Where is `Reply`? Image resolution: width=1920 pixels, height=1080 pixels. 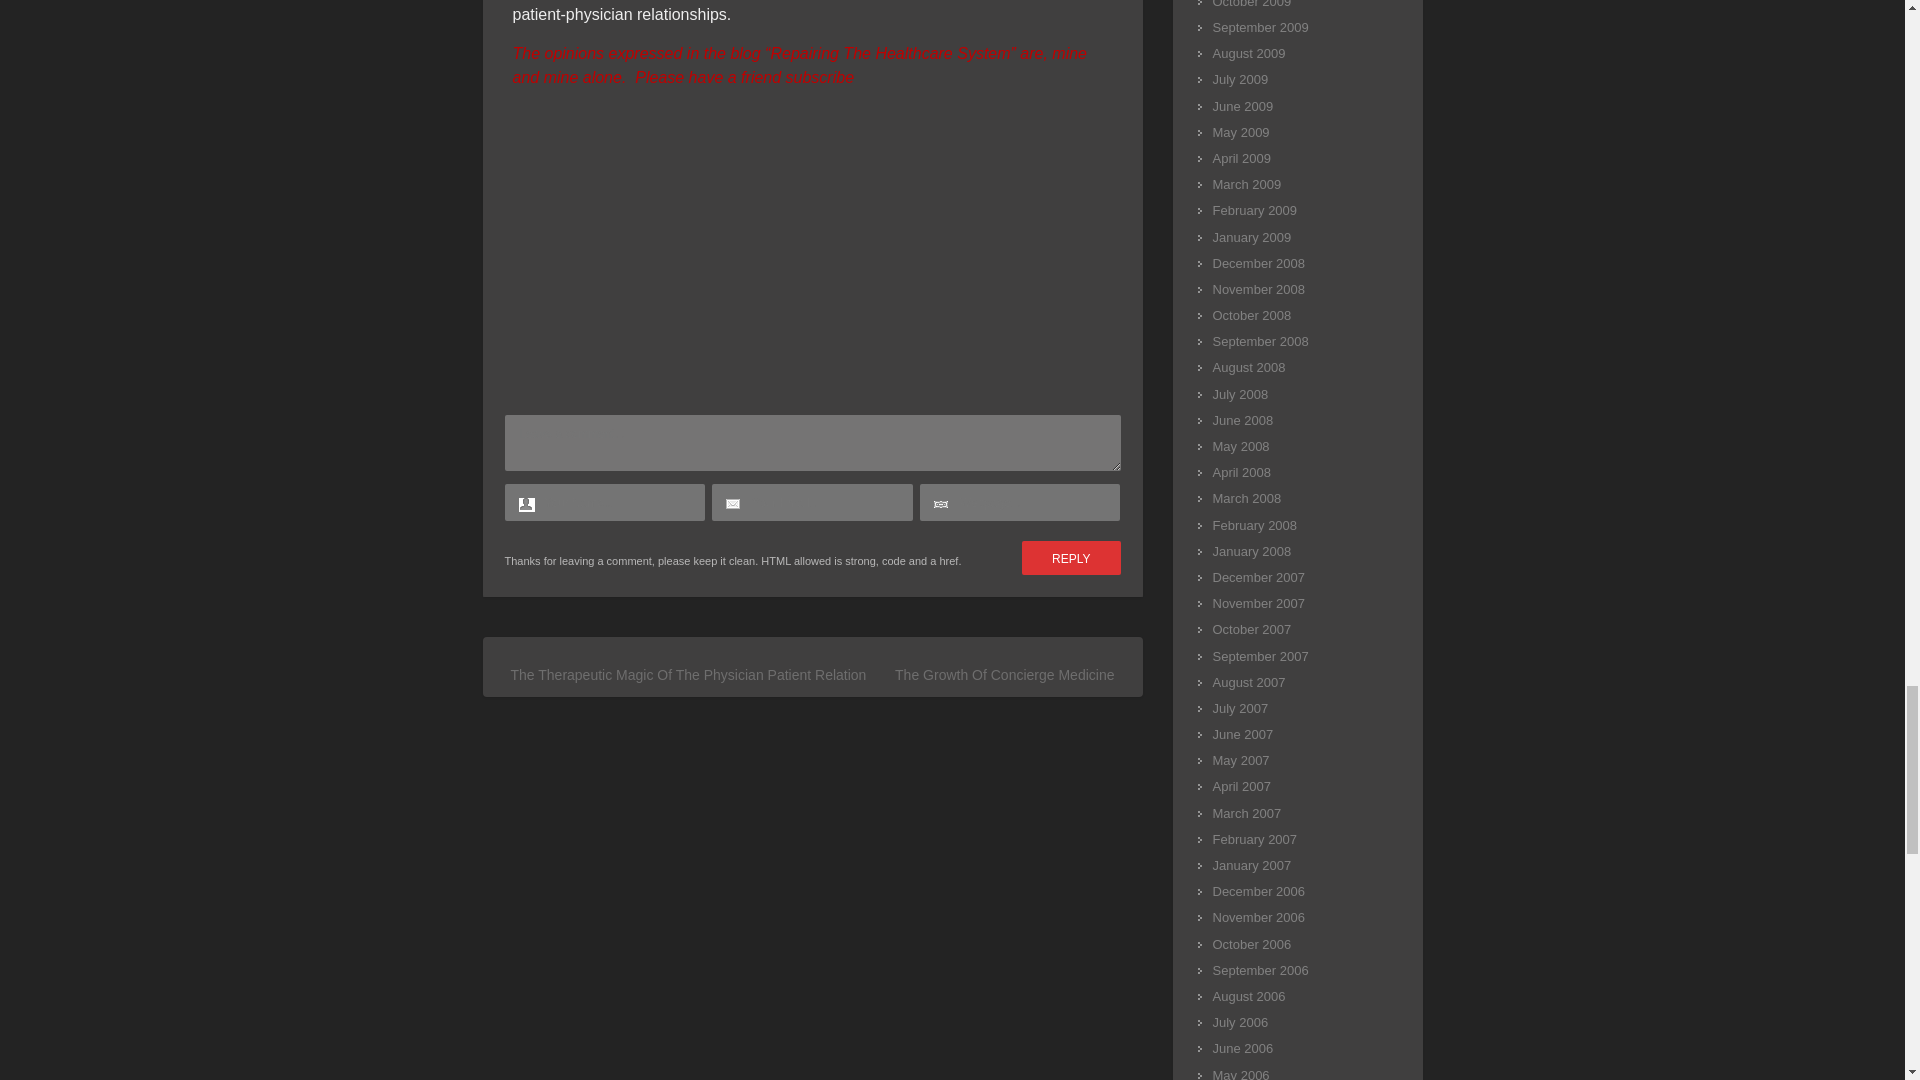
Reply is located at coordinates (1070, 558).